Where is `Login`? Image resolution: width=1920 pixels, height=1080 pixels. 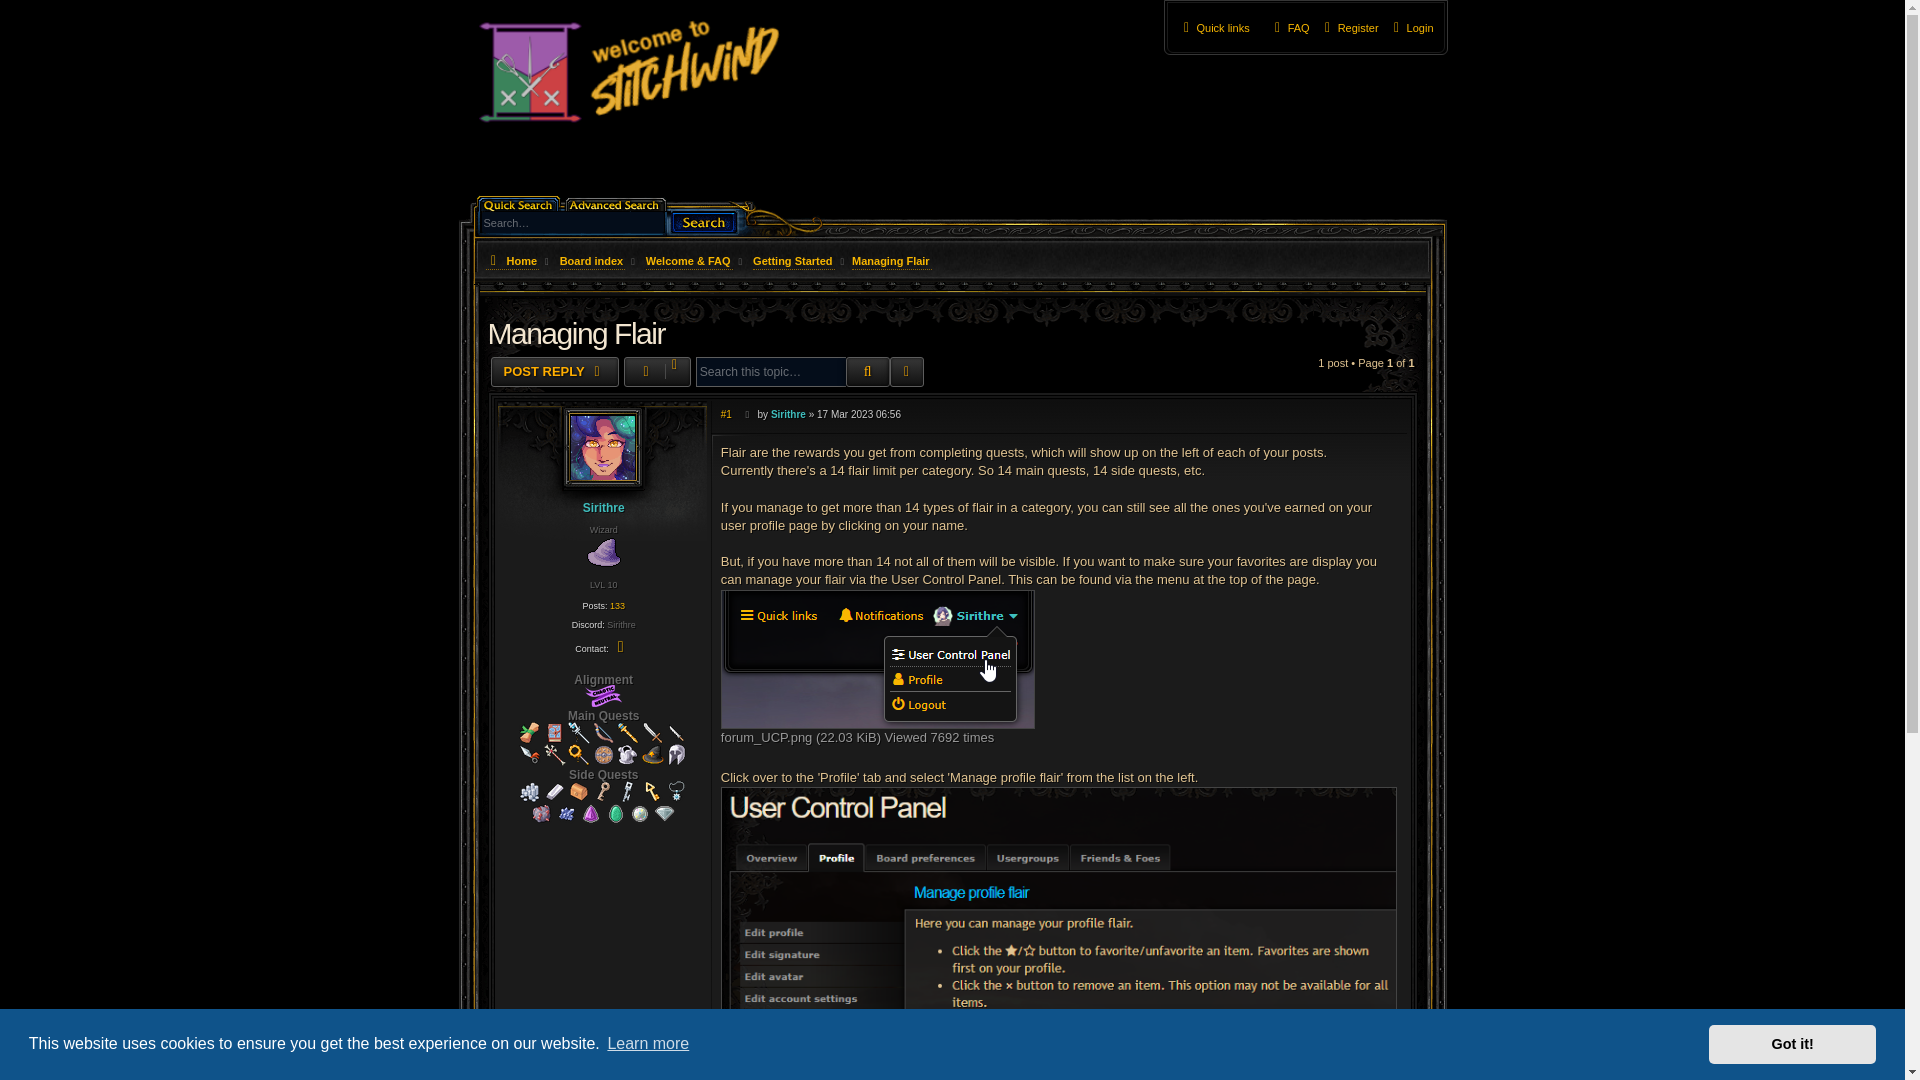
Login is located at coordinates (1411, 28).